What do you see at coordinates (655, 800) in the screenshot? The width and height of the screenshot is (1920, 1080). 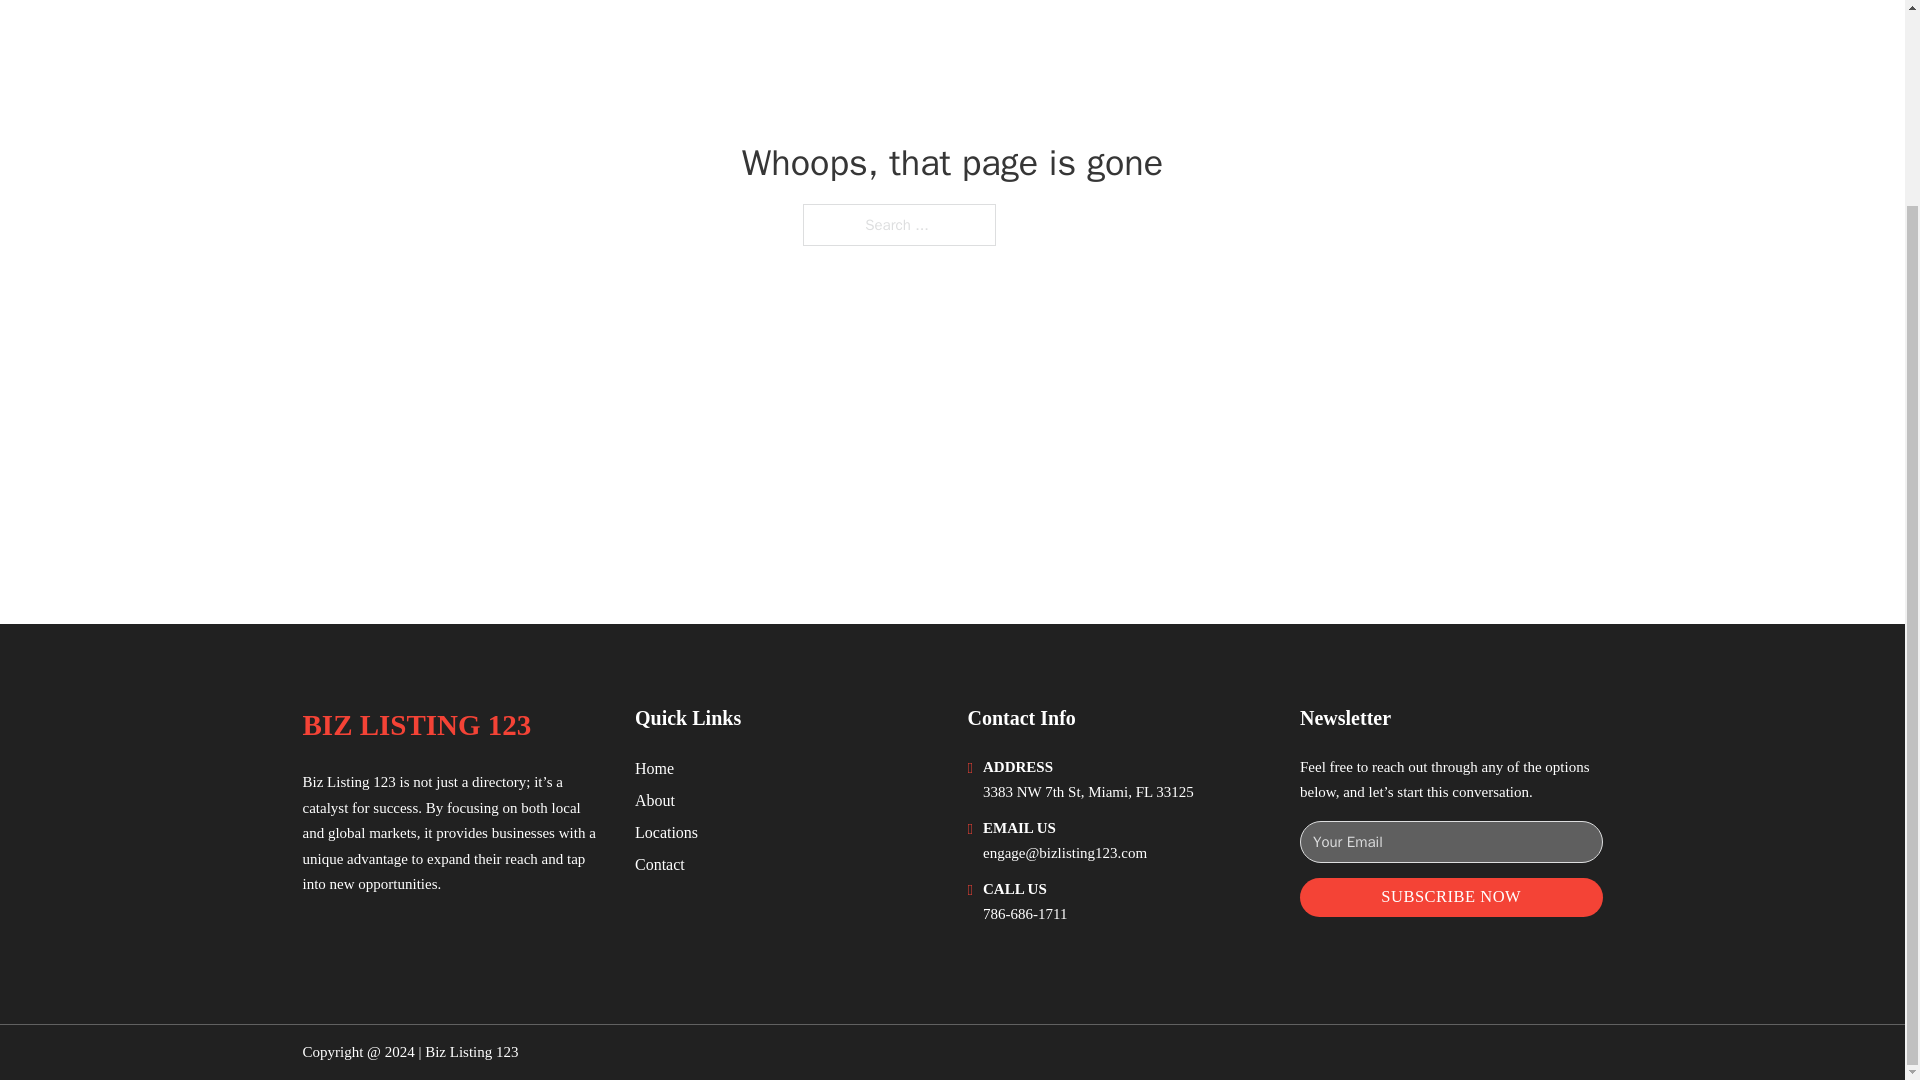 I see `About` at bounding box center [655, 800].